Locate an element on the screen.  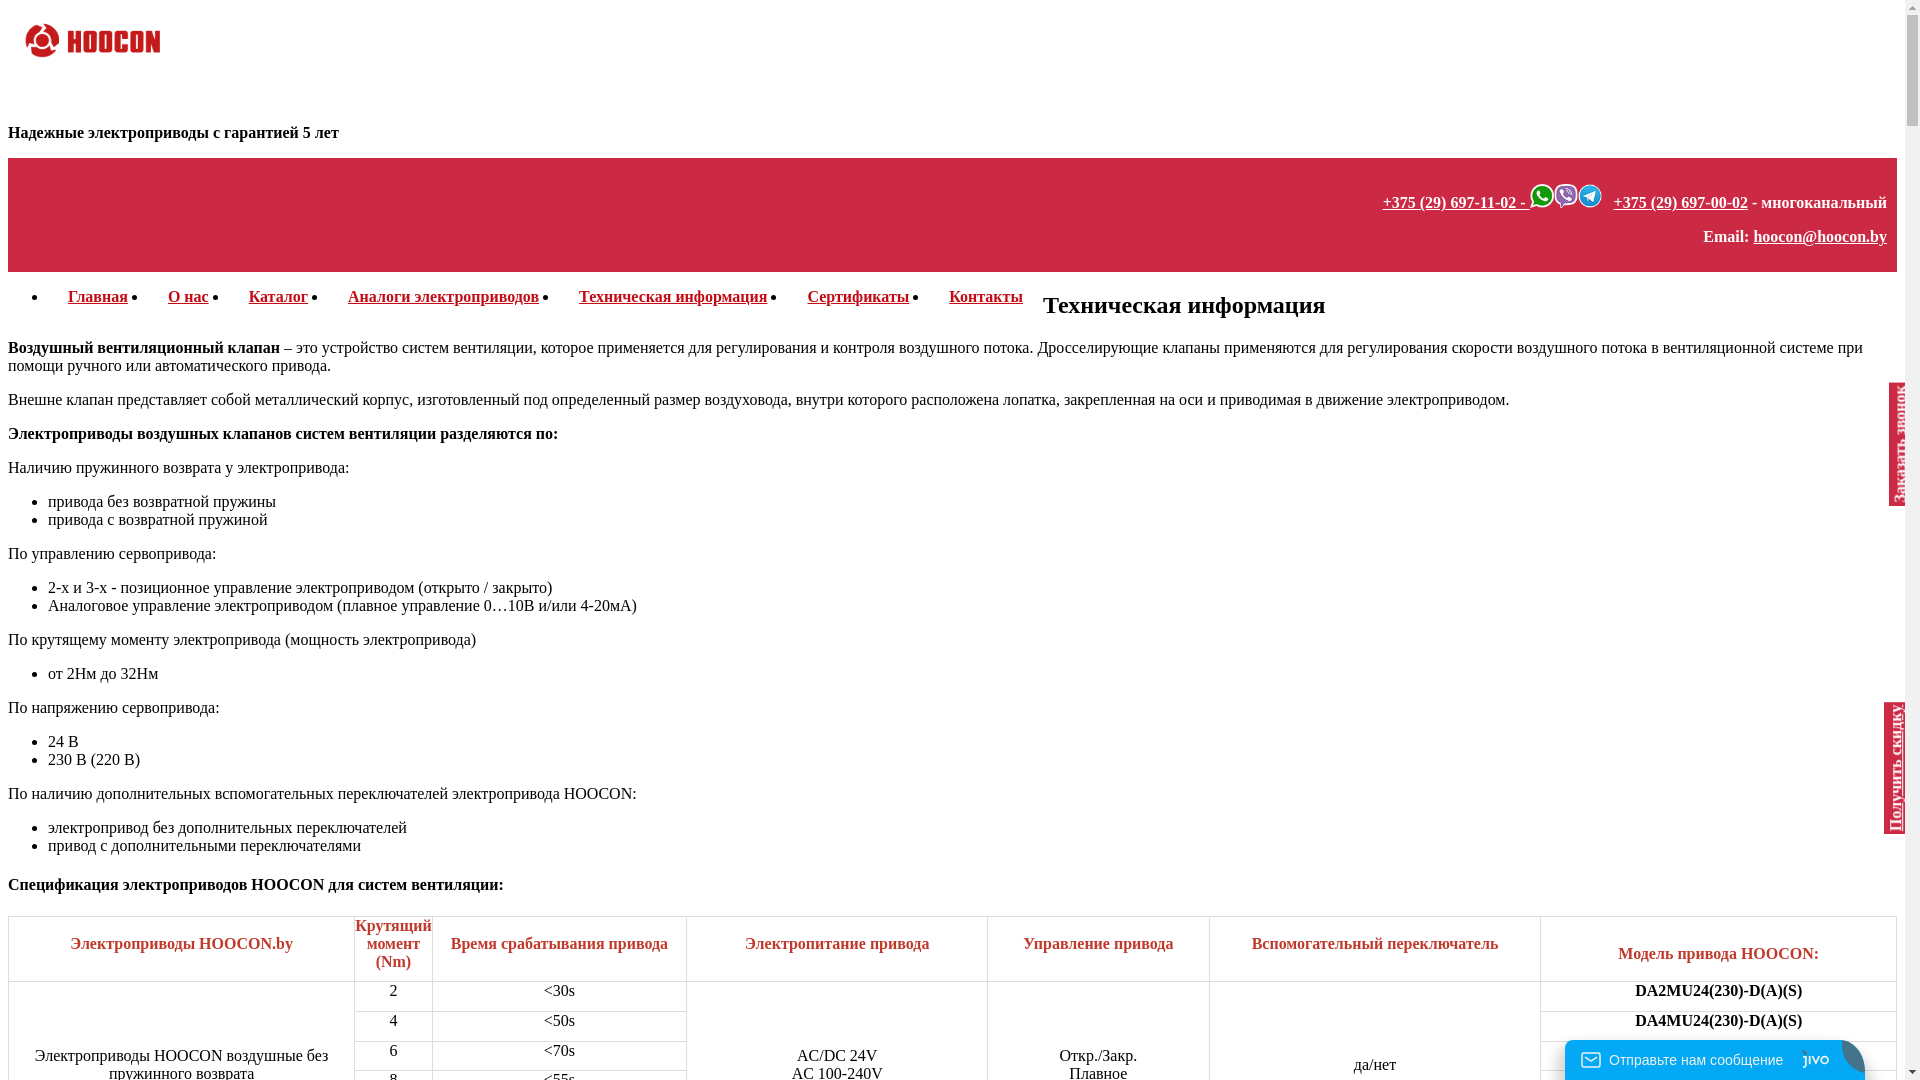
hoocon@hoocon.by is located at coordinates (1820, 236).